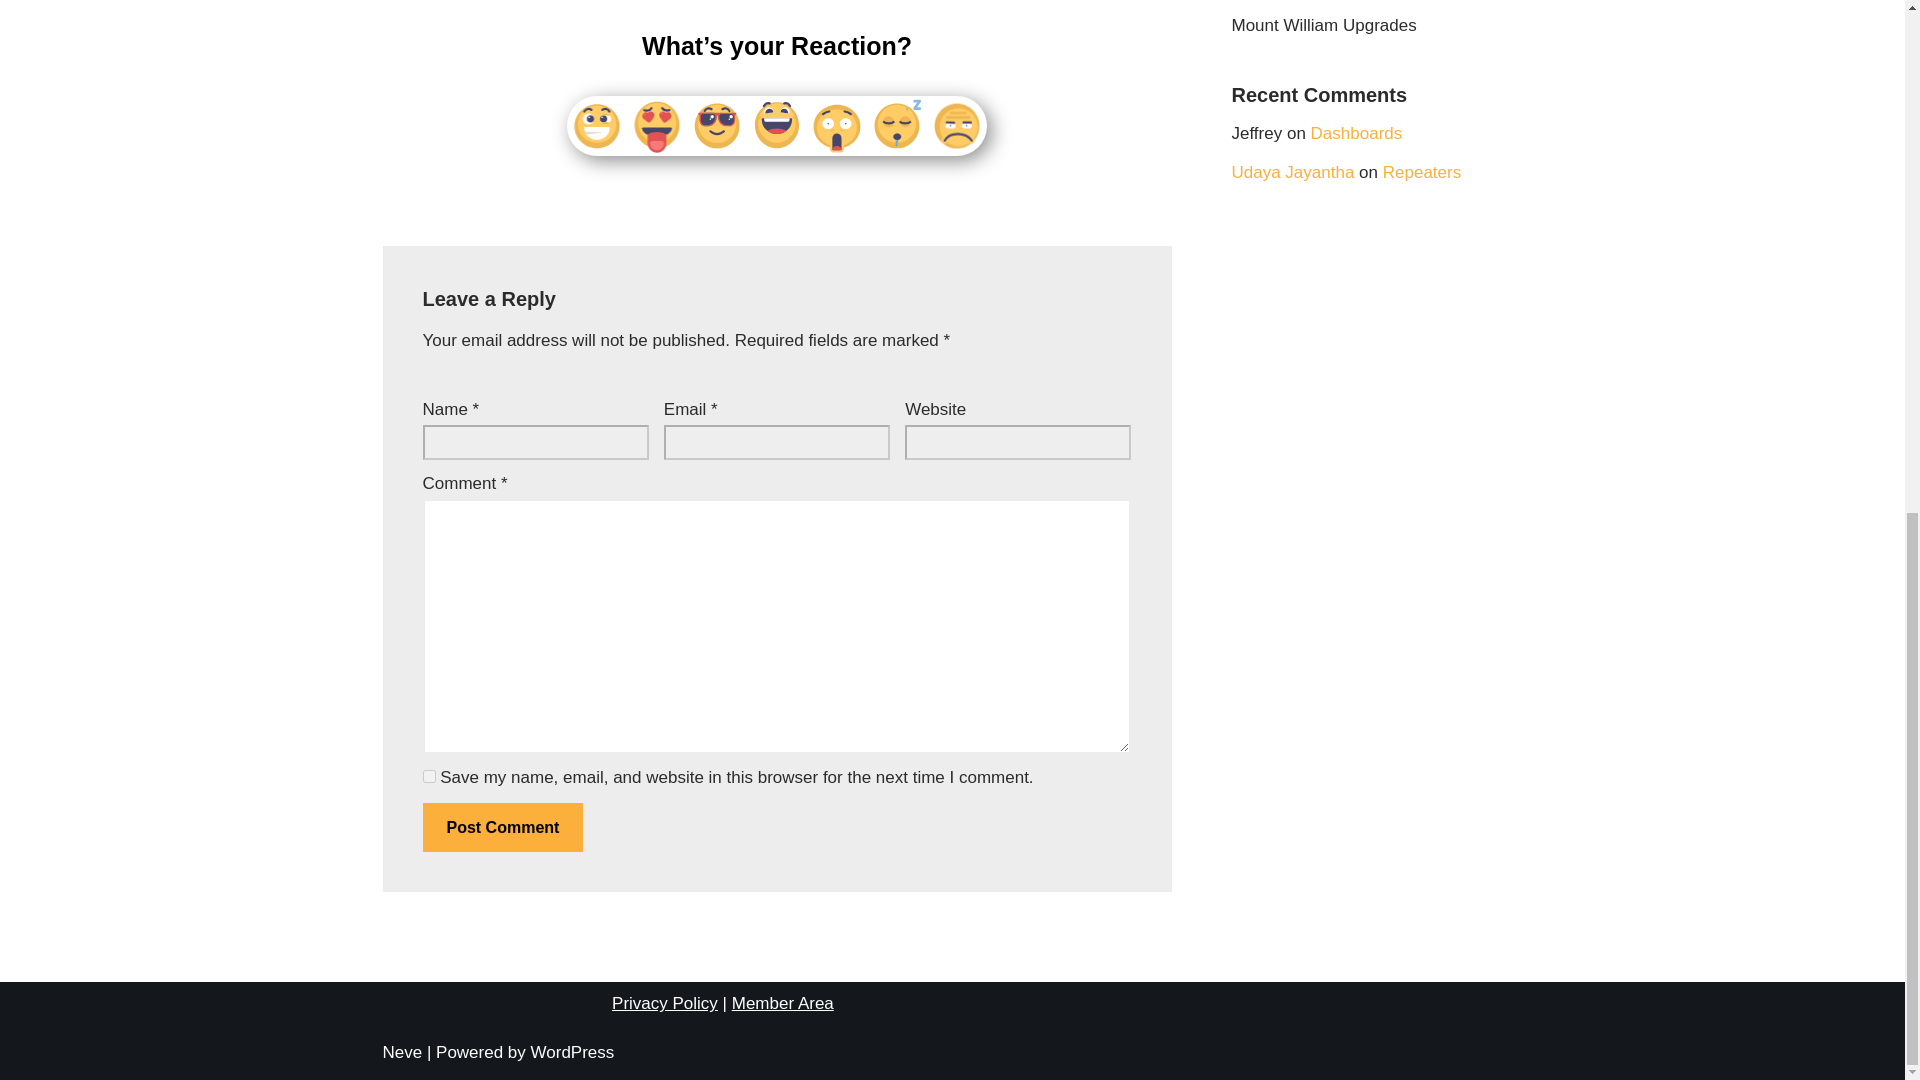 This screenshot has height=1080, width=1920. Describe the element at coordinates (1357, 133) in the screenshot. I see `Dashboards` at that location.